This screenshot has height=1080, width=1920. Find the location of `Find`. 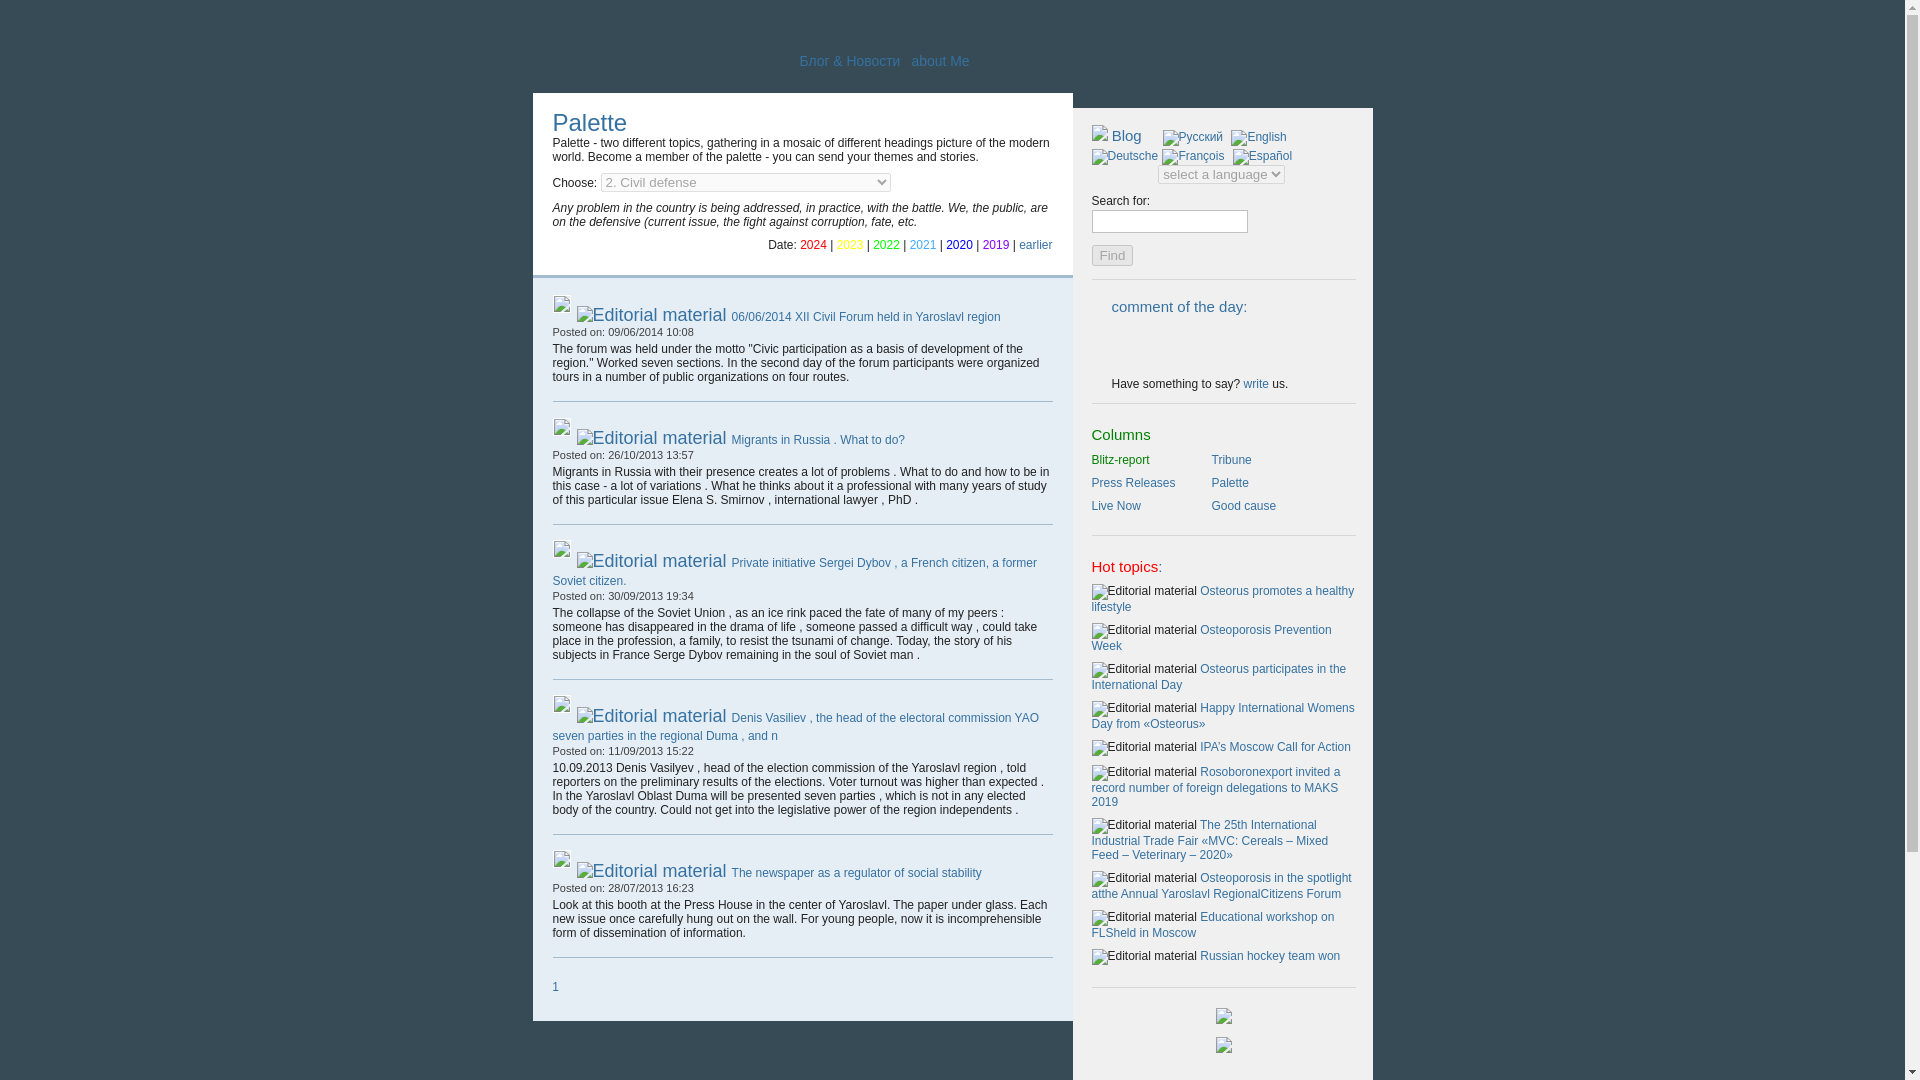

Find is located at coordinates (1113, 255).